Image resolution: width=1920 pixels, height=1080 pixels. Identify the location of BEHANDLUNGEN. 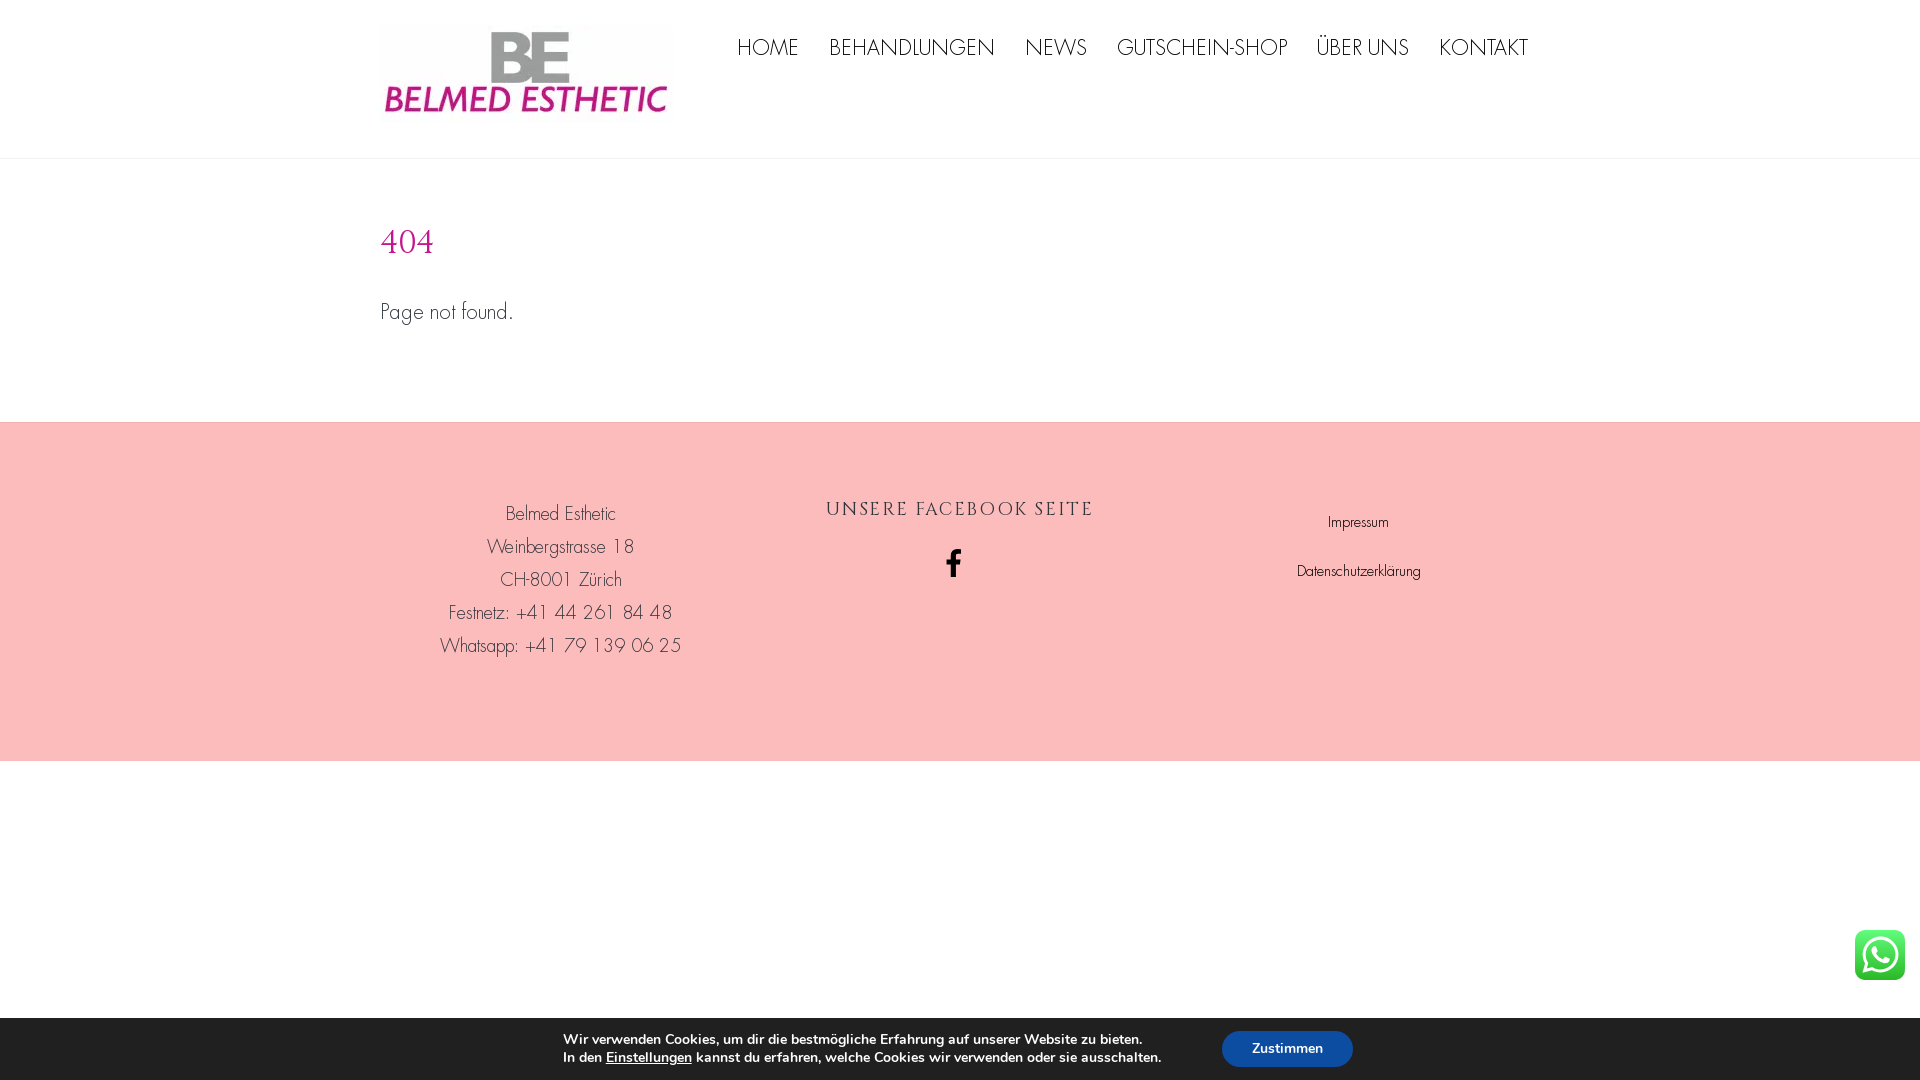
(912, 48).